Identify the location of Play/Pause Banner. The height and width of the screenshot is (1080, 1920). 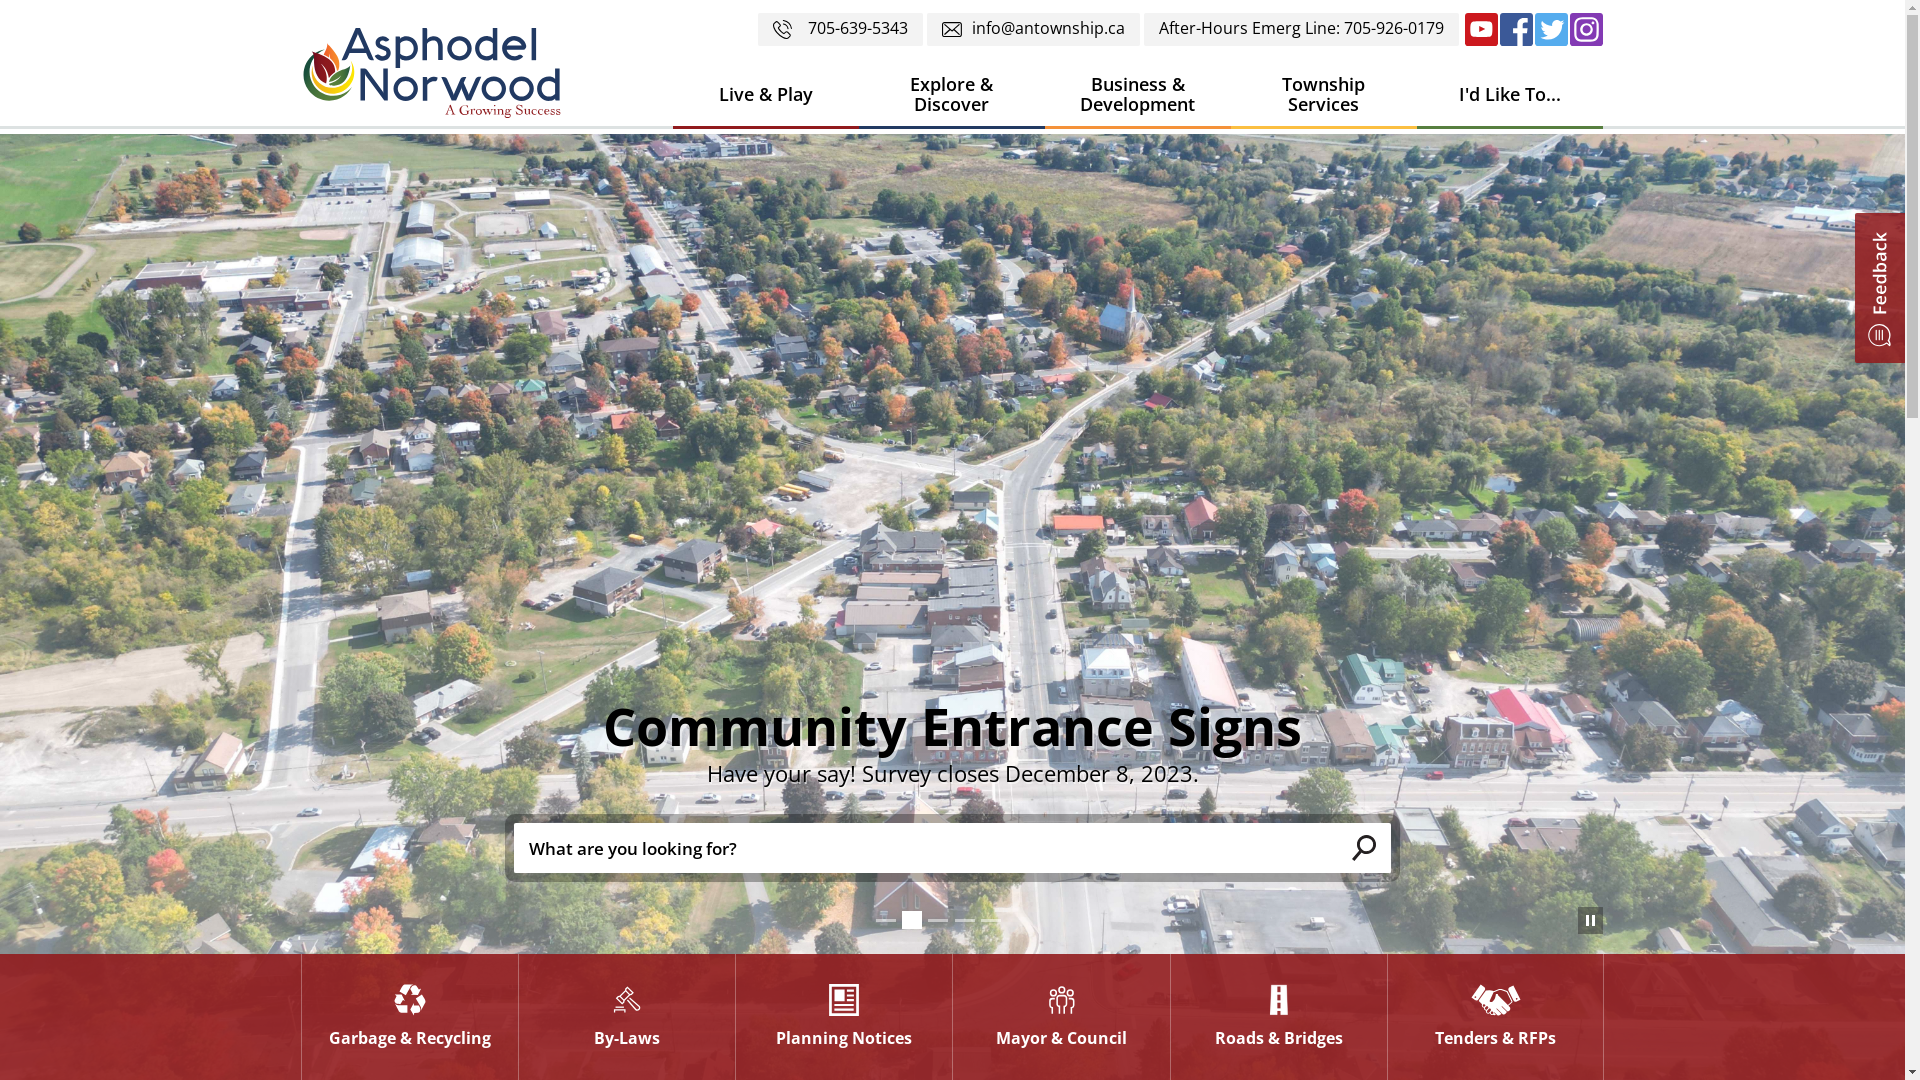
(1590, 920).